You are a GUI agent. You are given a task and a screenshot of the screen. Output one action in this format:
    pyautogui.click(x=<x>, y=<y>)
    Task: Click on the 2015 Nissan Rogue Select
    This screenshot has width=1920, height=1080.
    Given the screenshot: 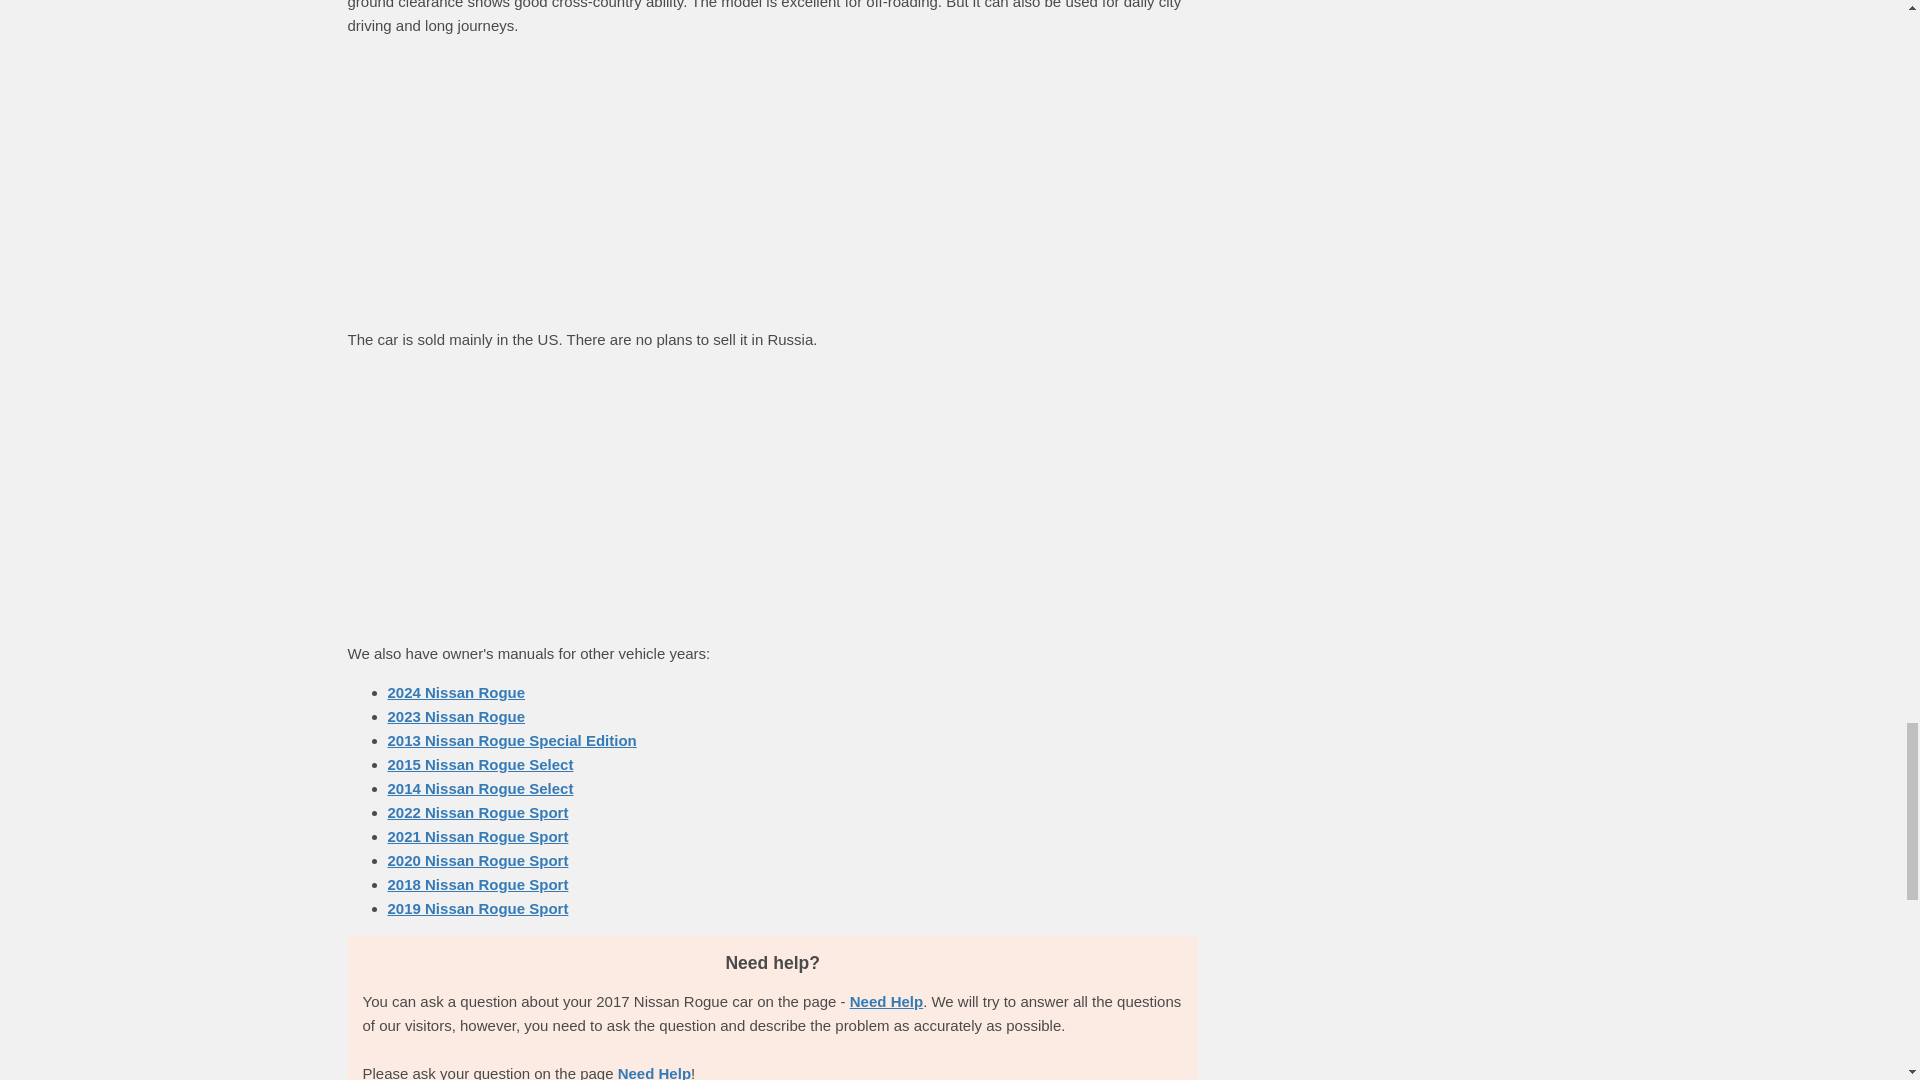 What is the action you would take?
    pyautogui.click(x=480, y=764)
    